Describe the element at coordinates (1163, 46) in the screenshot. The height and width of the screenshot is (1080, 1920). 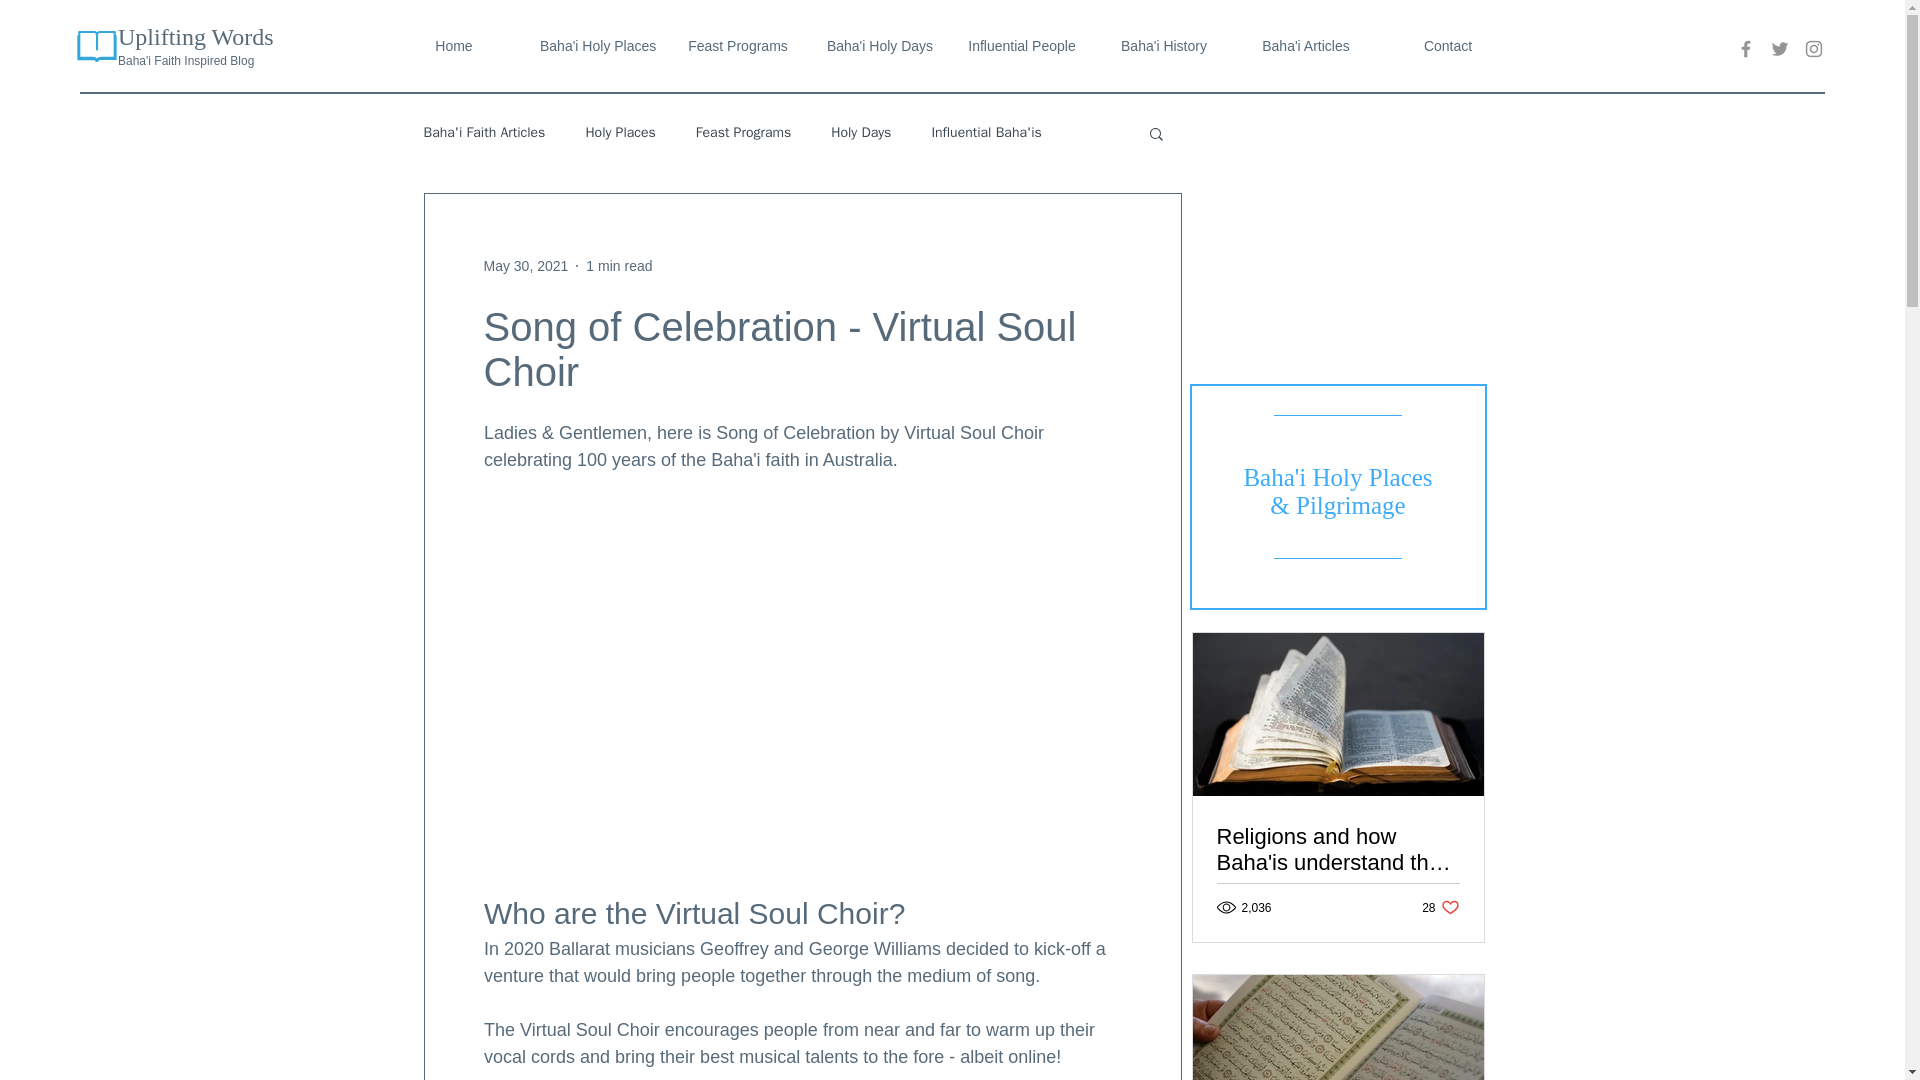
I see `Baha'i History` at that location.